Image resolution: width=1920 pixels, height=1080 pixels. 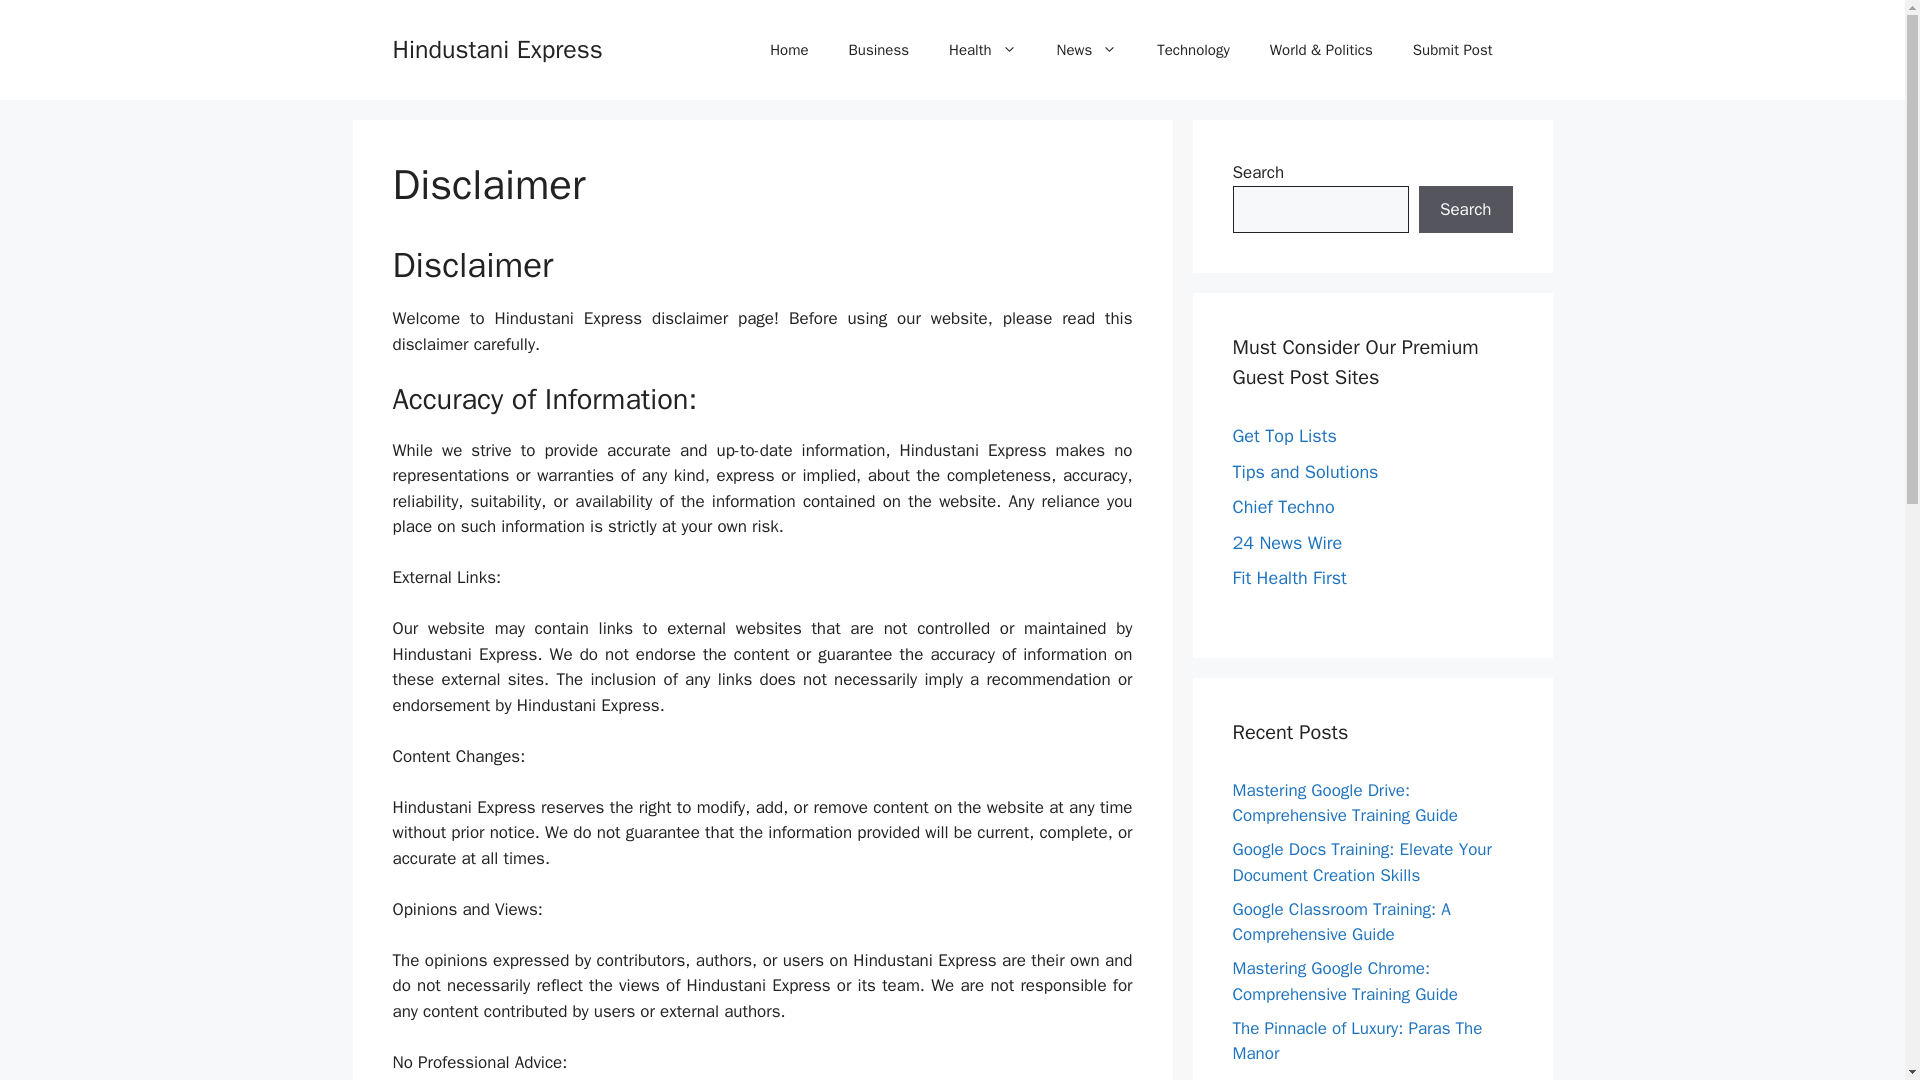 What do you see at coordinates (1305, 470) in the screenshot?
I see `Tips and Solutions` at bounding box center [1305, 470].